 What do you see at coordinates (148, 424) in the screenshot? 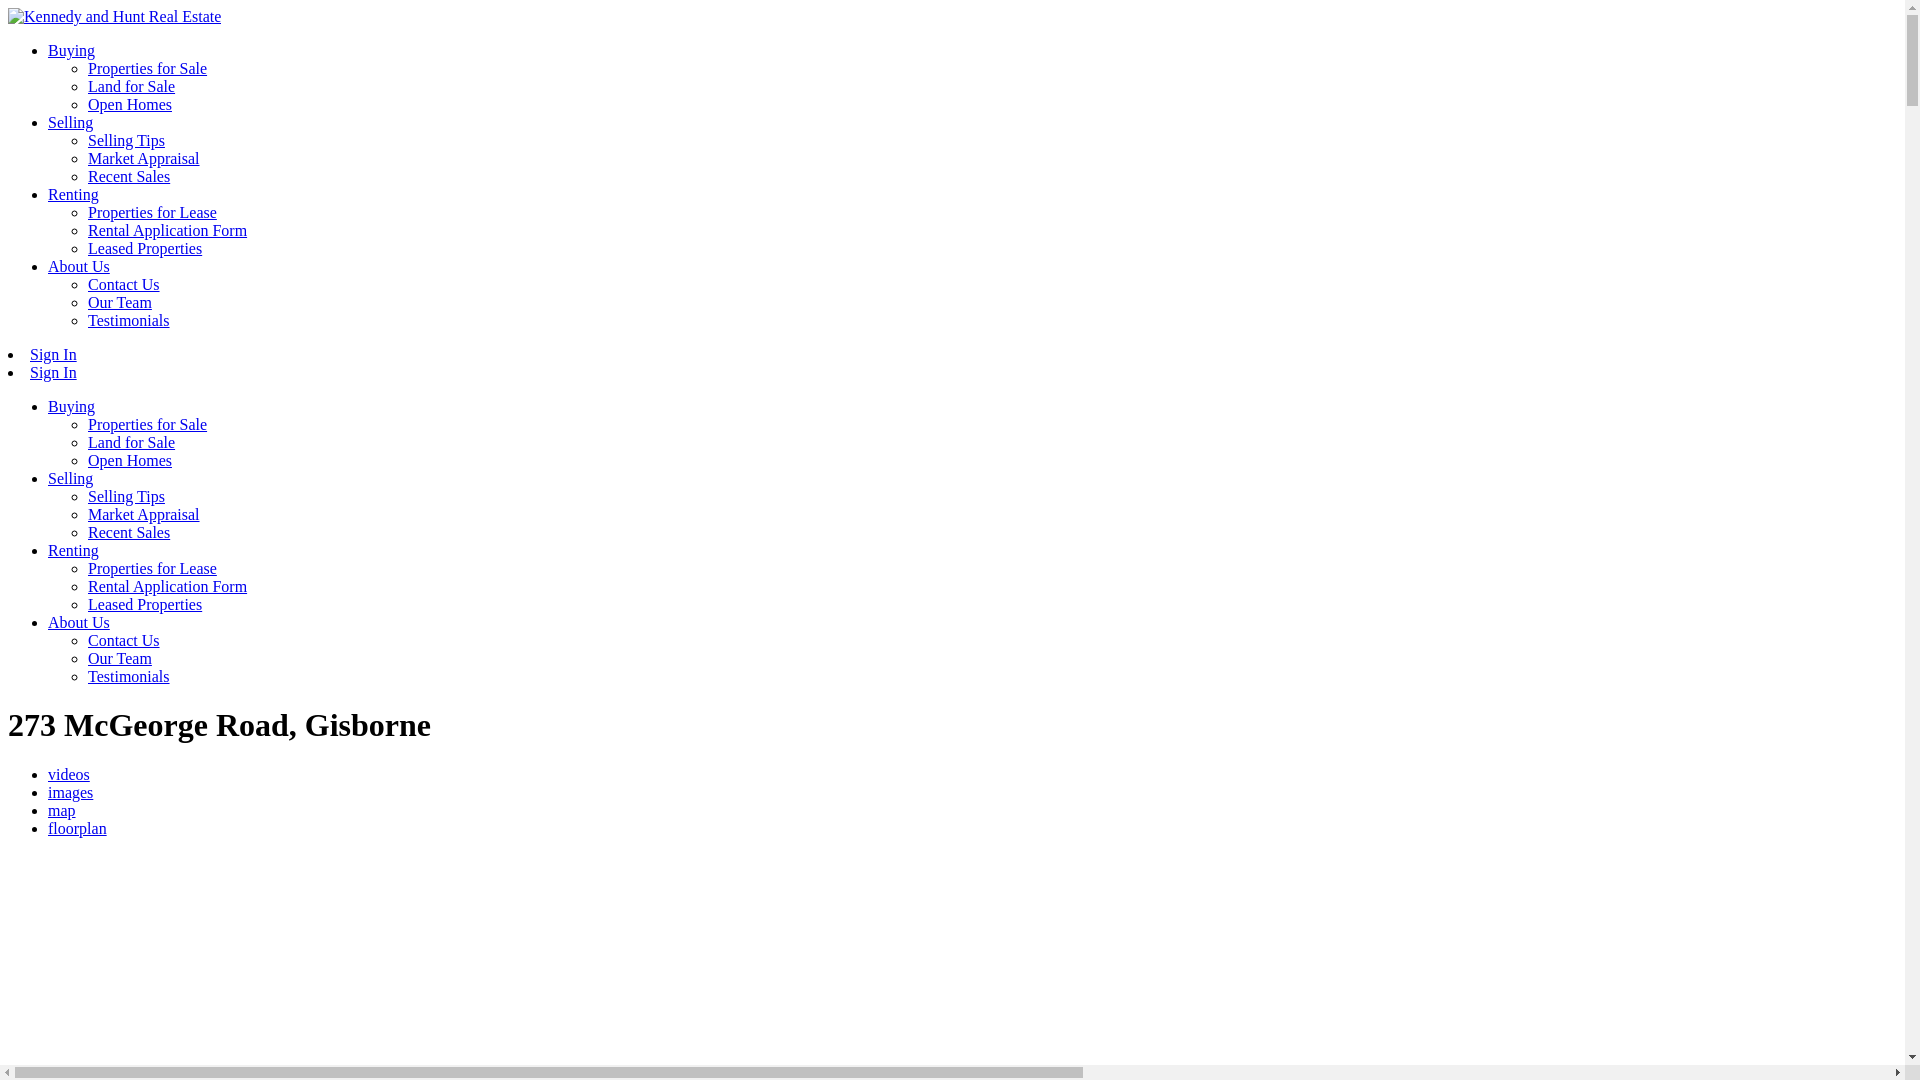
I see `Properties for Sale` at bounding box center [148, 424].